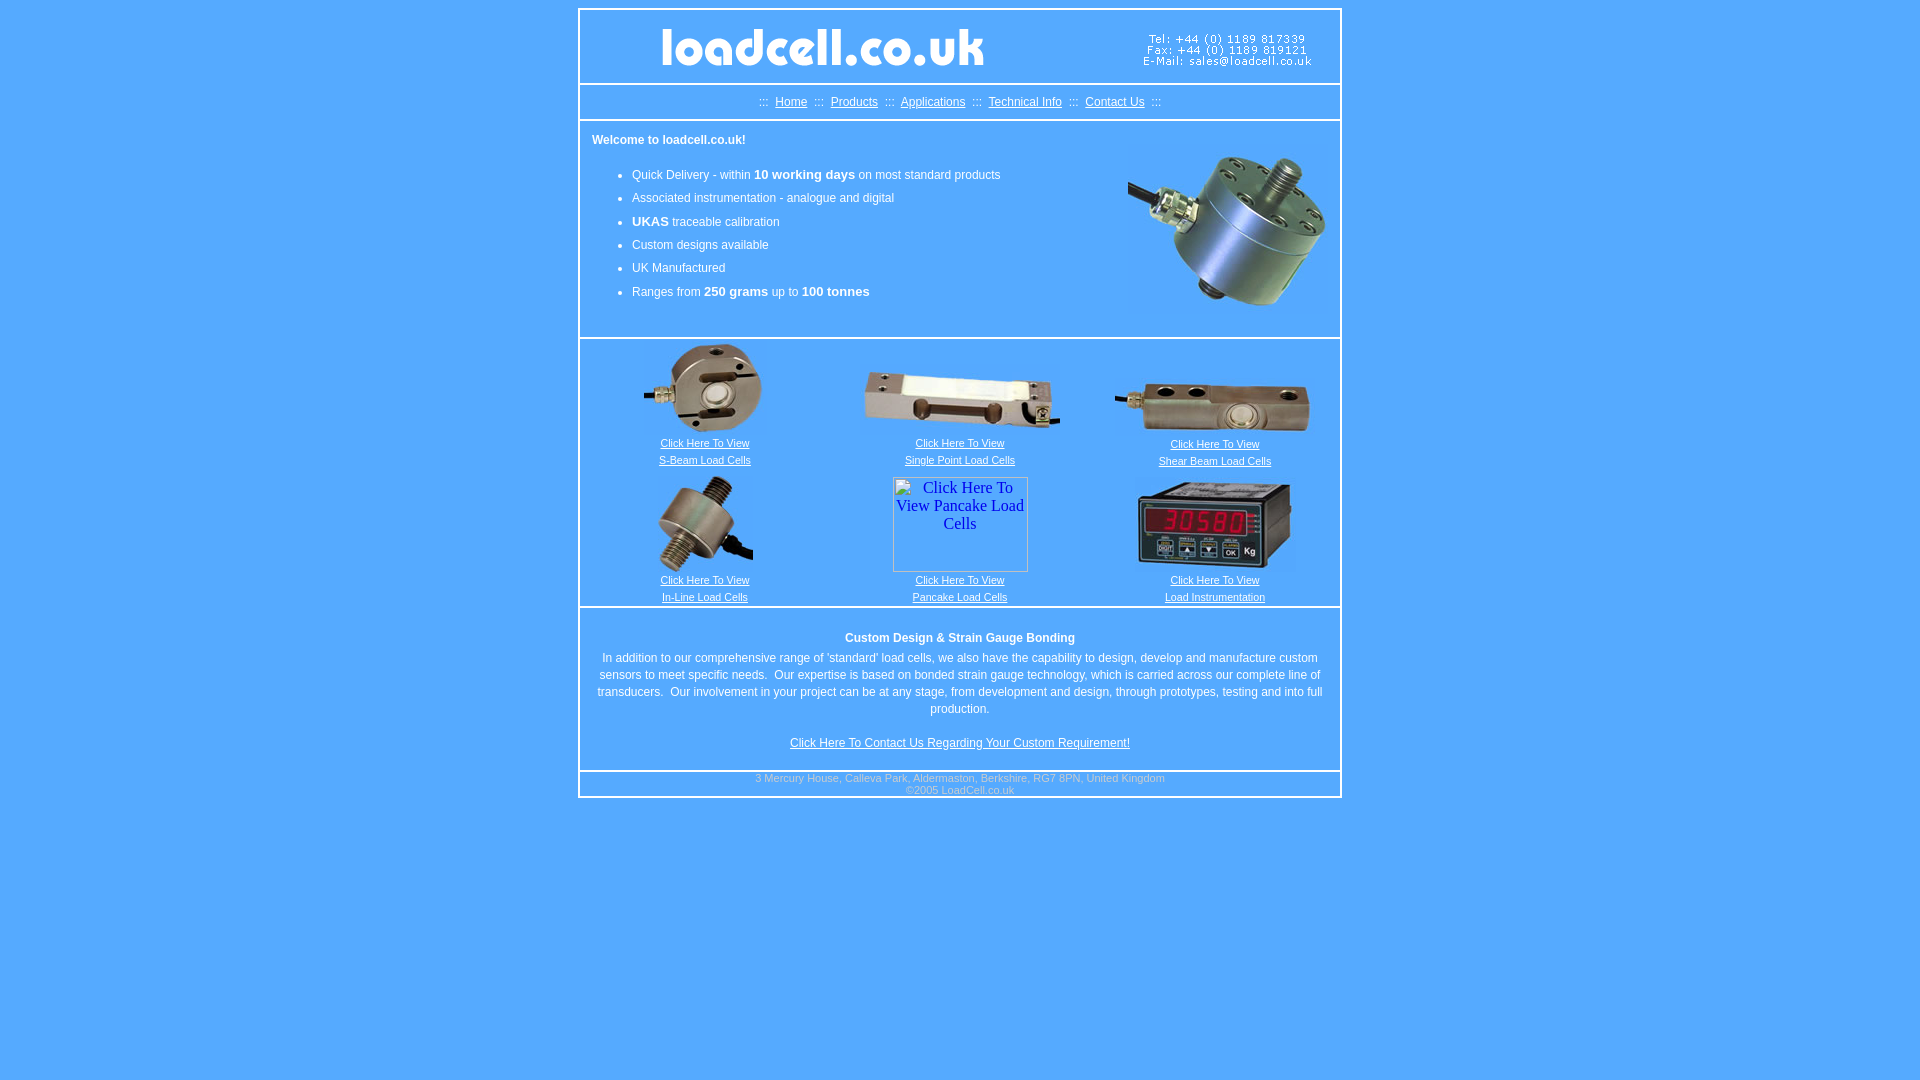 The image size is (1920, 1080). I want to click on Click Here To View
Load Instrumentation, so click(1215, 588).